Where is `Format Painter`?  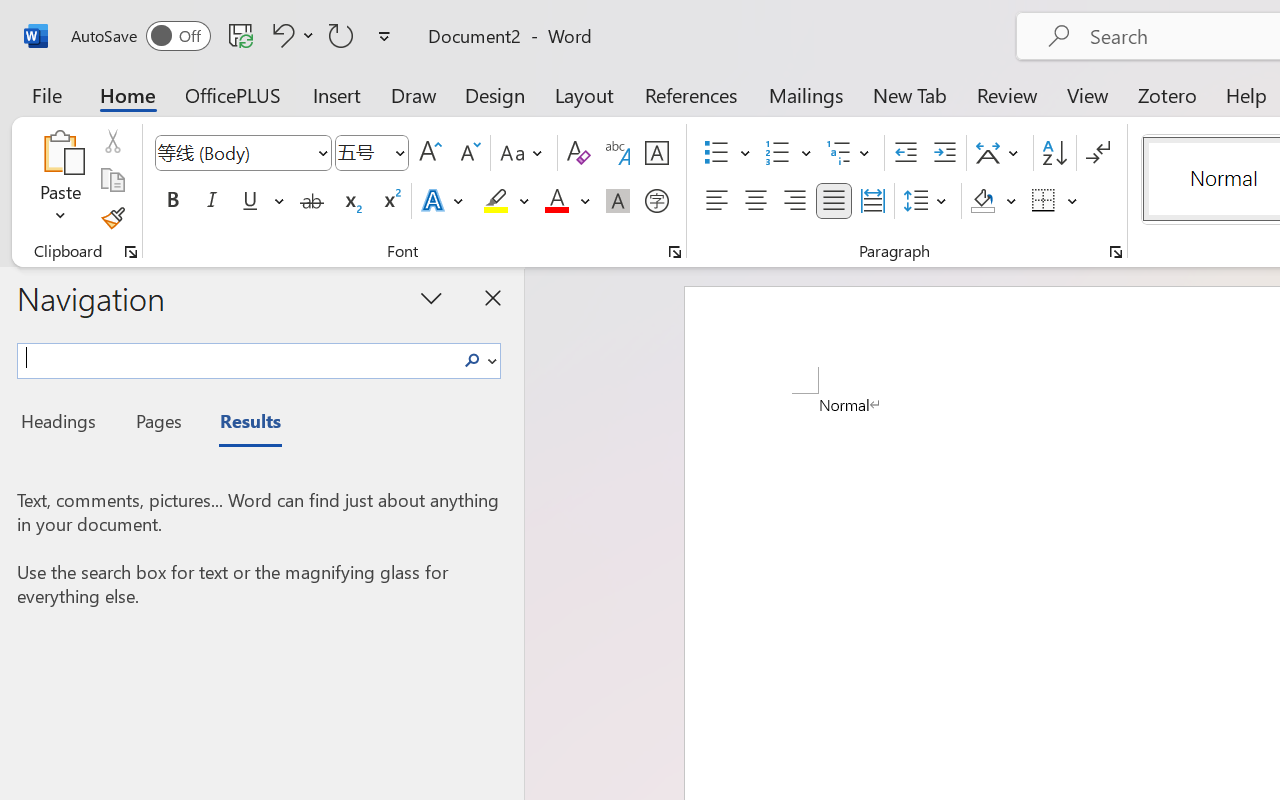
Format Painter is located at coordinates (112, 218).